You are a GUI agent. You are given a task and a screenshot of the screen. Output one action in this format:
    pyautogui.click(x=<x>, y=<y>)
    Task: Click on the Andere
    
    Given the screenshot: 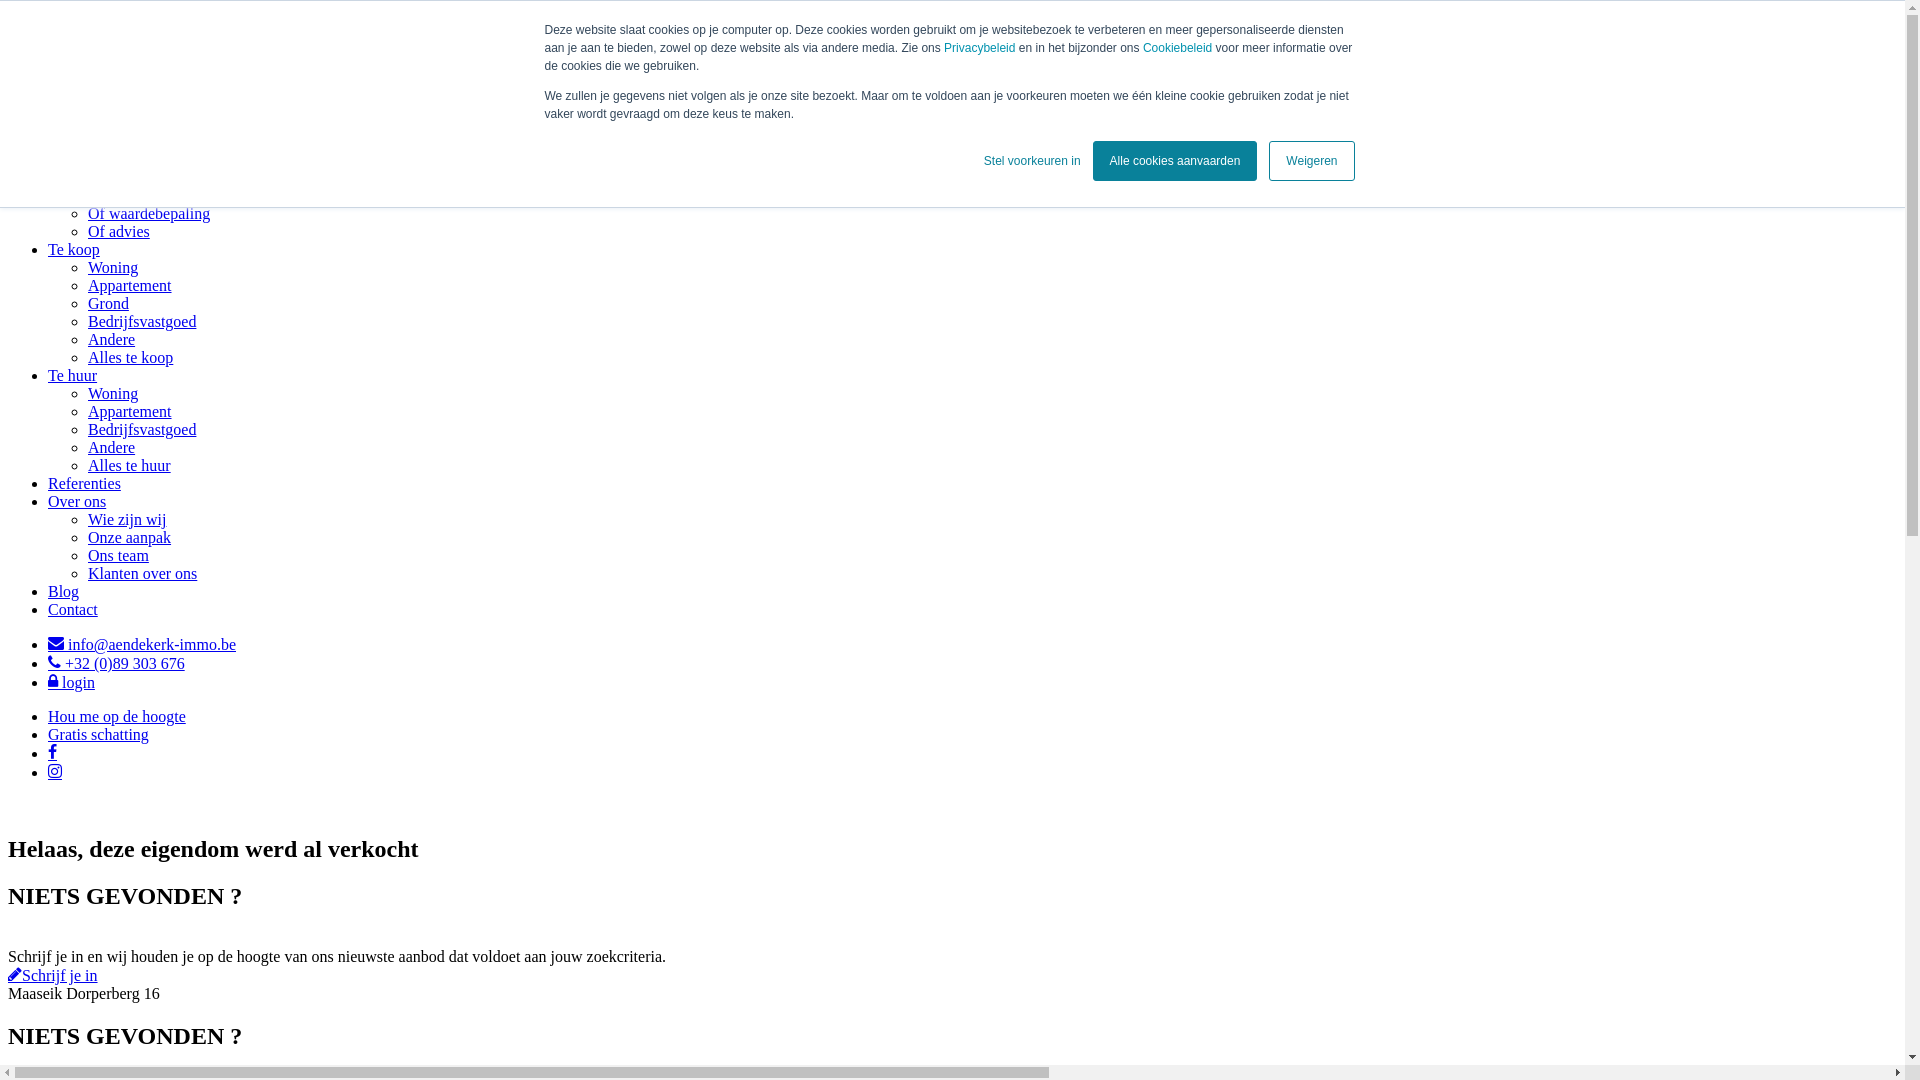 What is the action you would take?
    pyautogui.click(x=112, y=340)
    